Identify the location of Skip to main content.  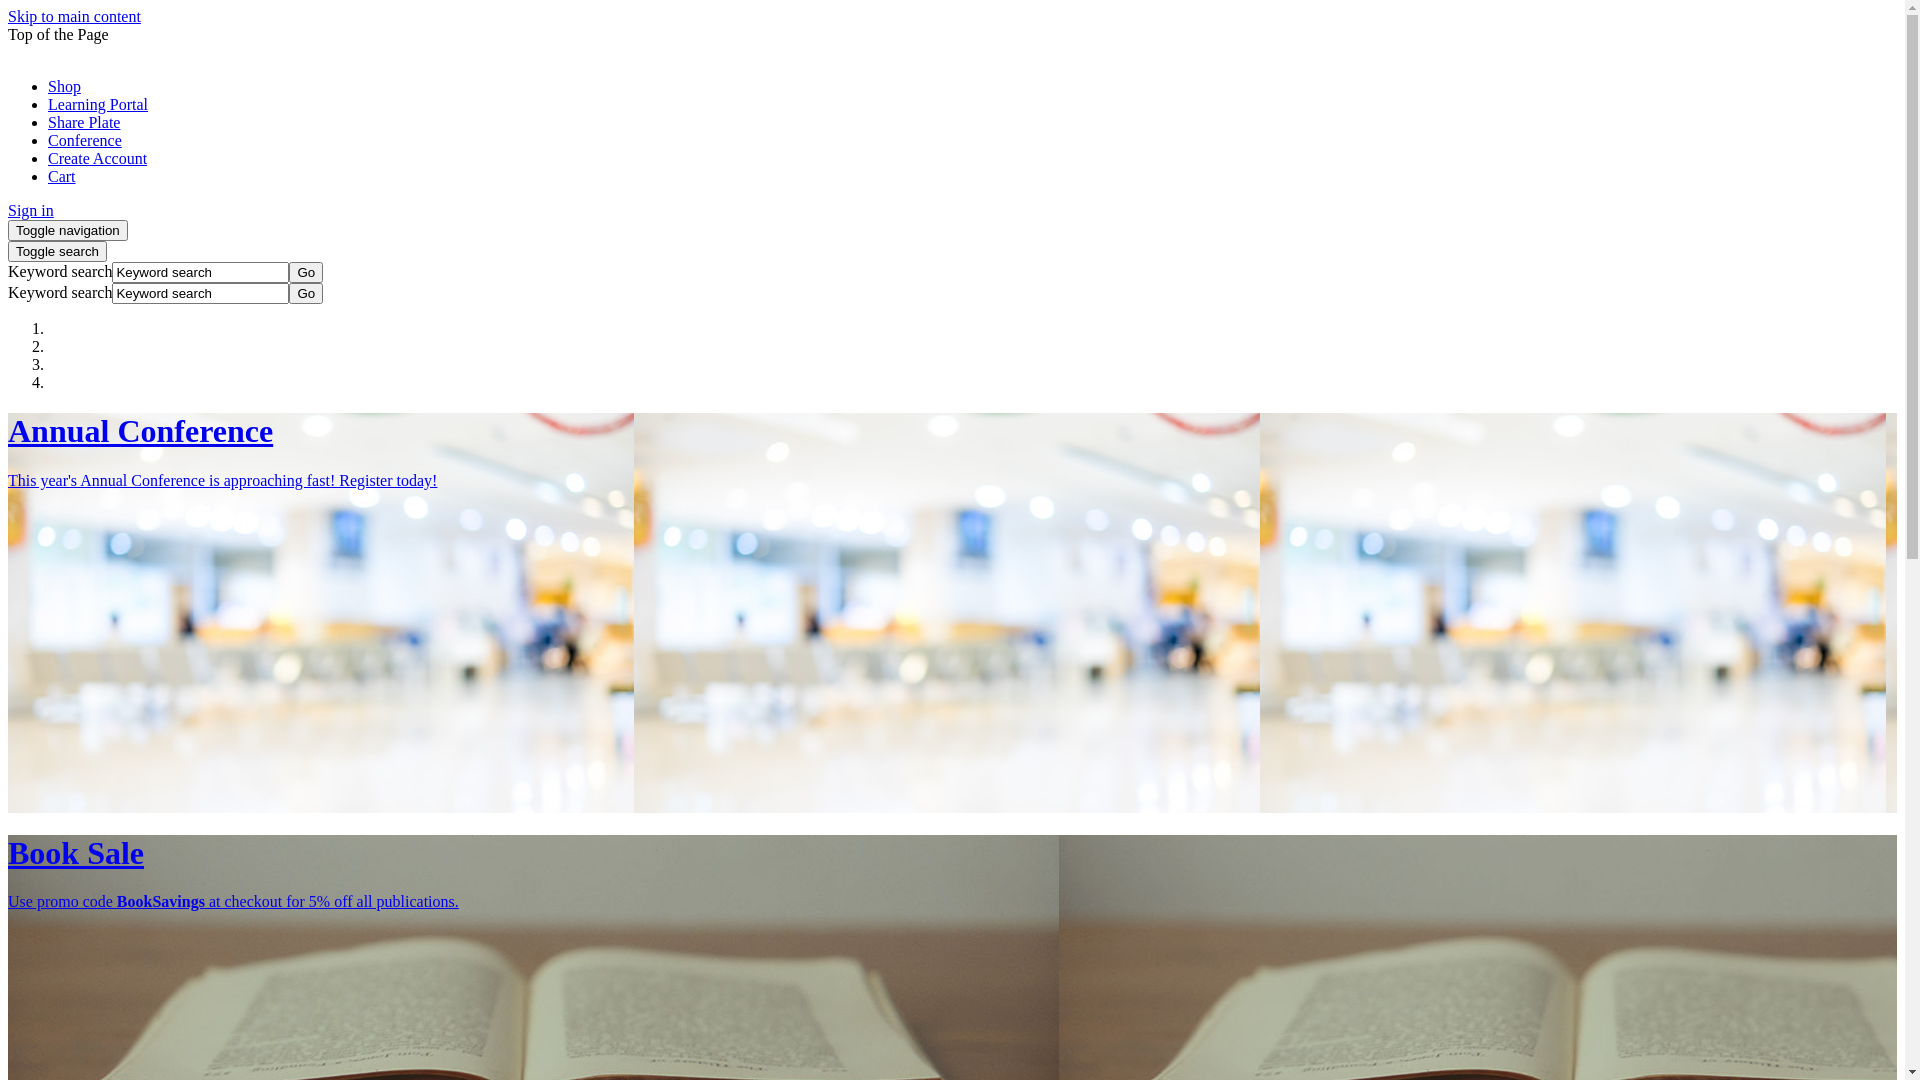
(74, 16).